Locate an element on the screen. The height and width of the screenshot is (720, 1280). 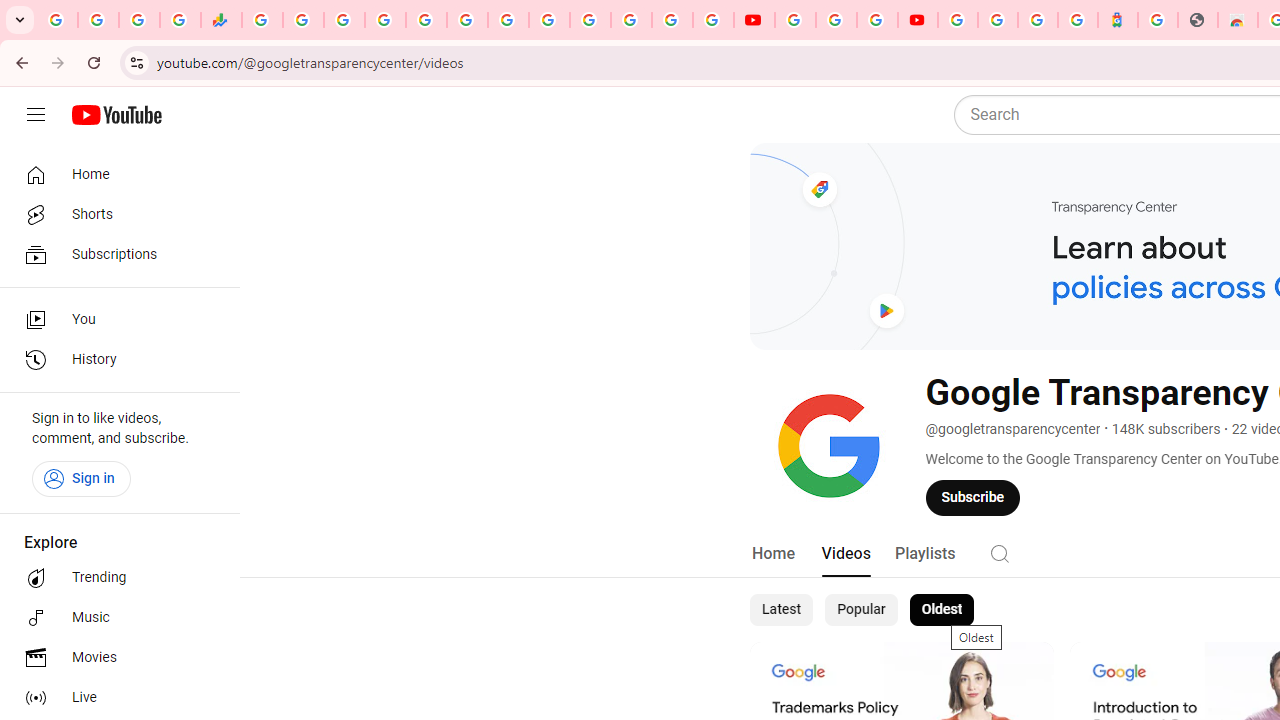
Videos is located at coordinates (845, 554).